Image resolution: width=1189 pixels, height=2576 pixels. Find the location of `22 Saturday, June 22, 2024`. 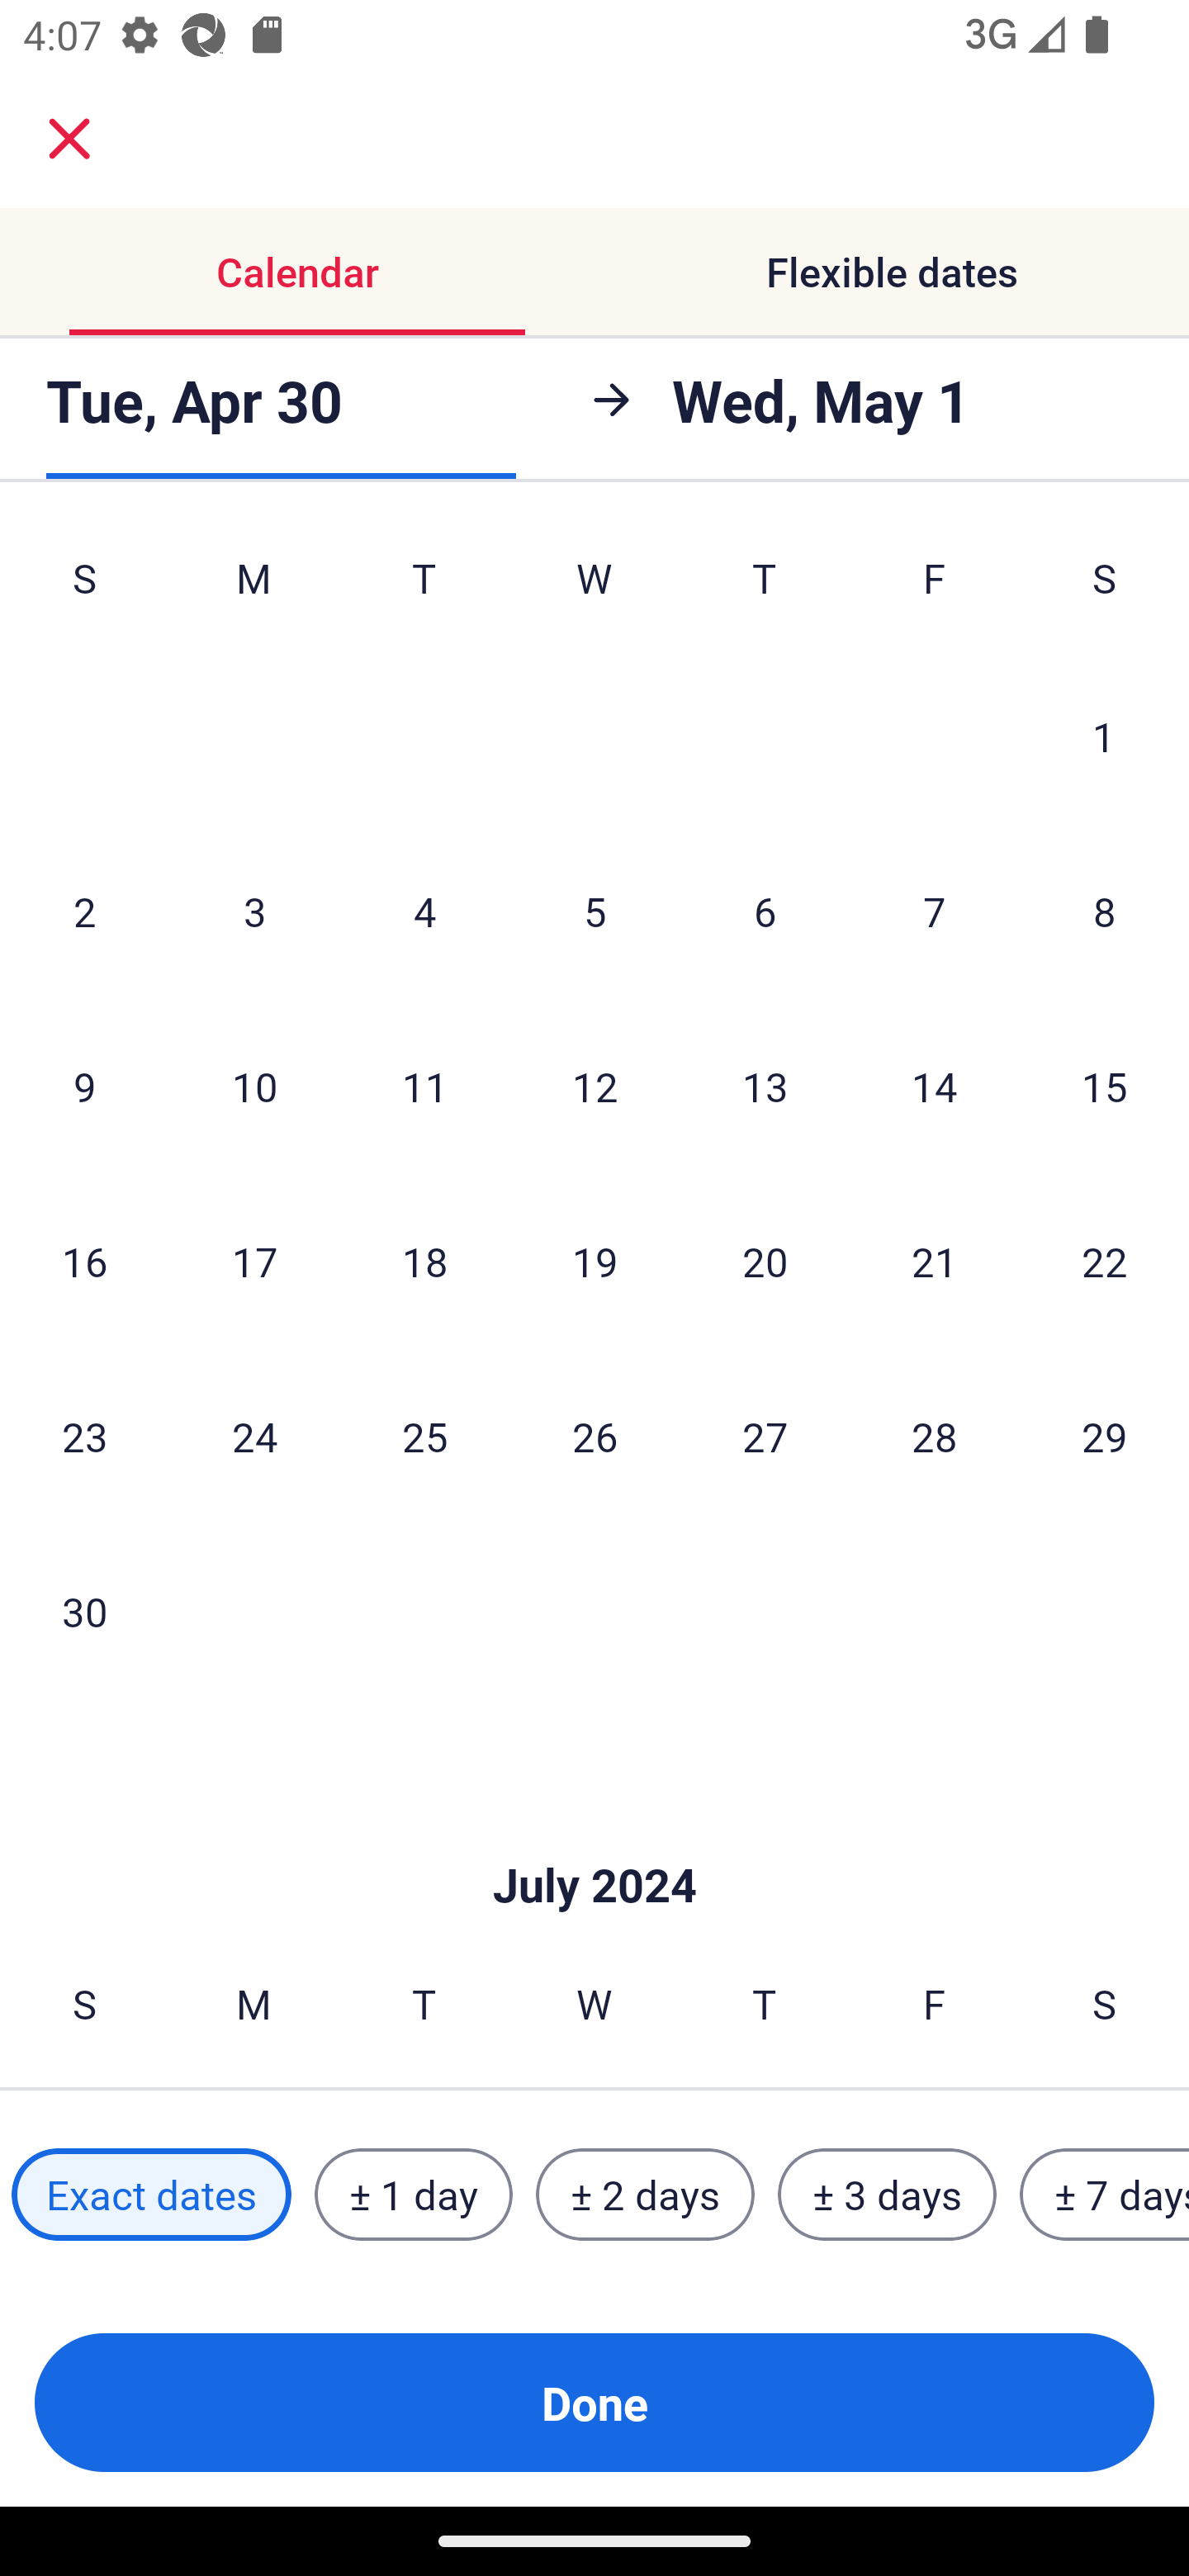

22 Saturday, June 22, 2024 is located at coordinates (1105, 1260).